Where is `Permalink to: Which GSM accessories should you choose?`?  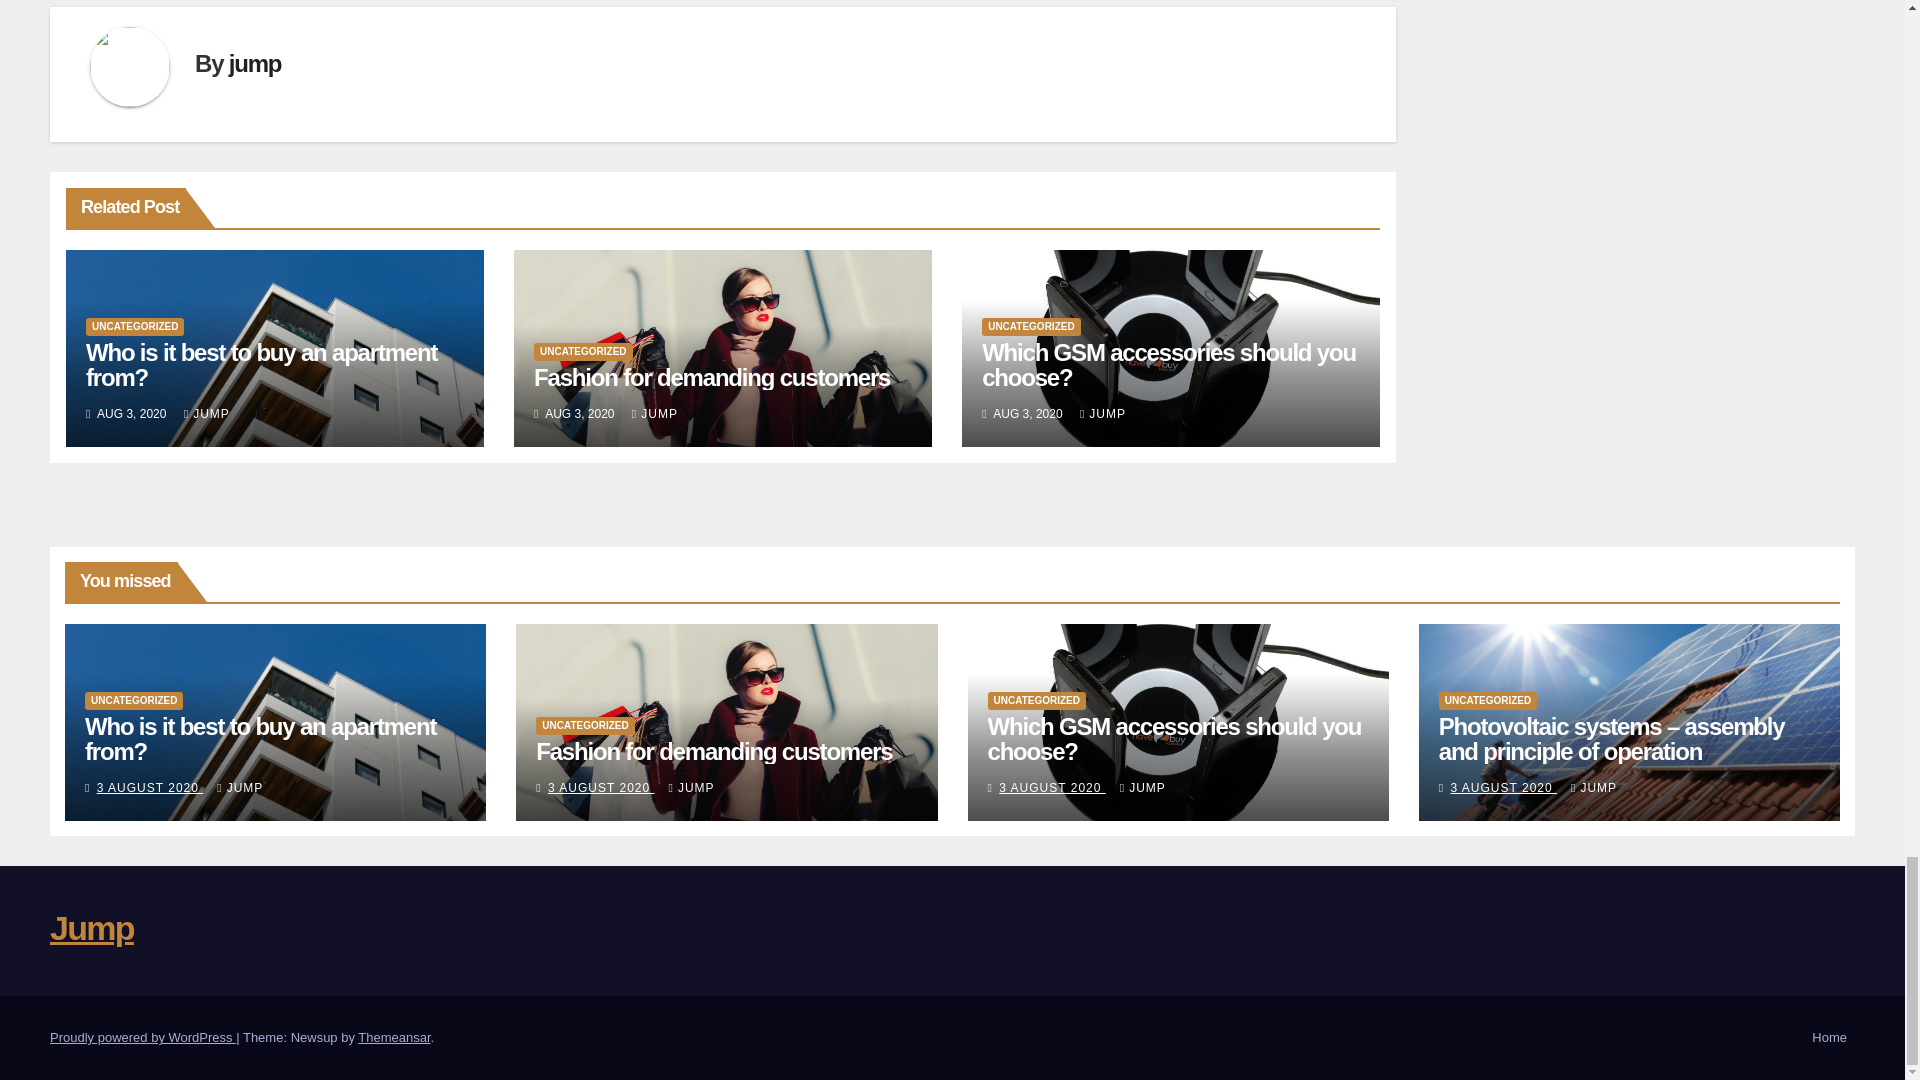 Permalink to: Which GSM accessories should you choose? is located at coordinates (1168, 364).